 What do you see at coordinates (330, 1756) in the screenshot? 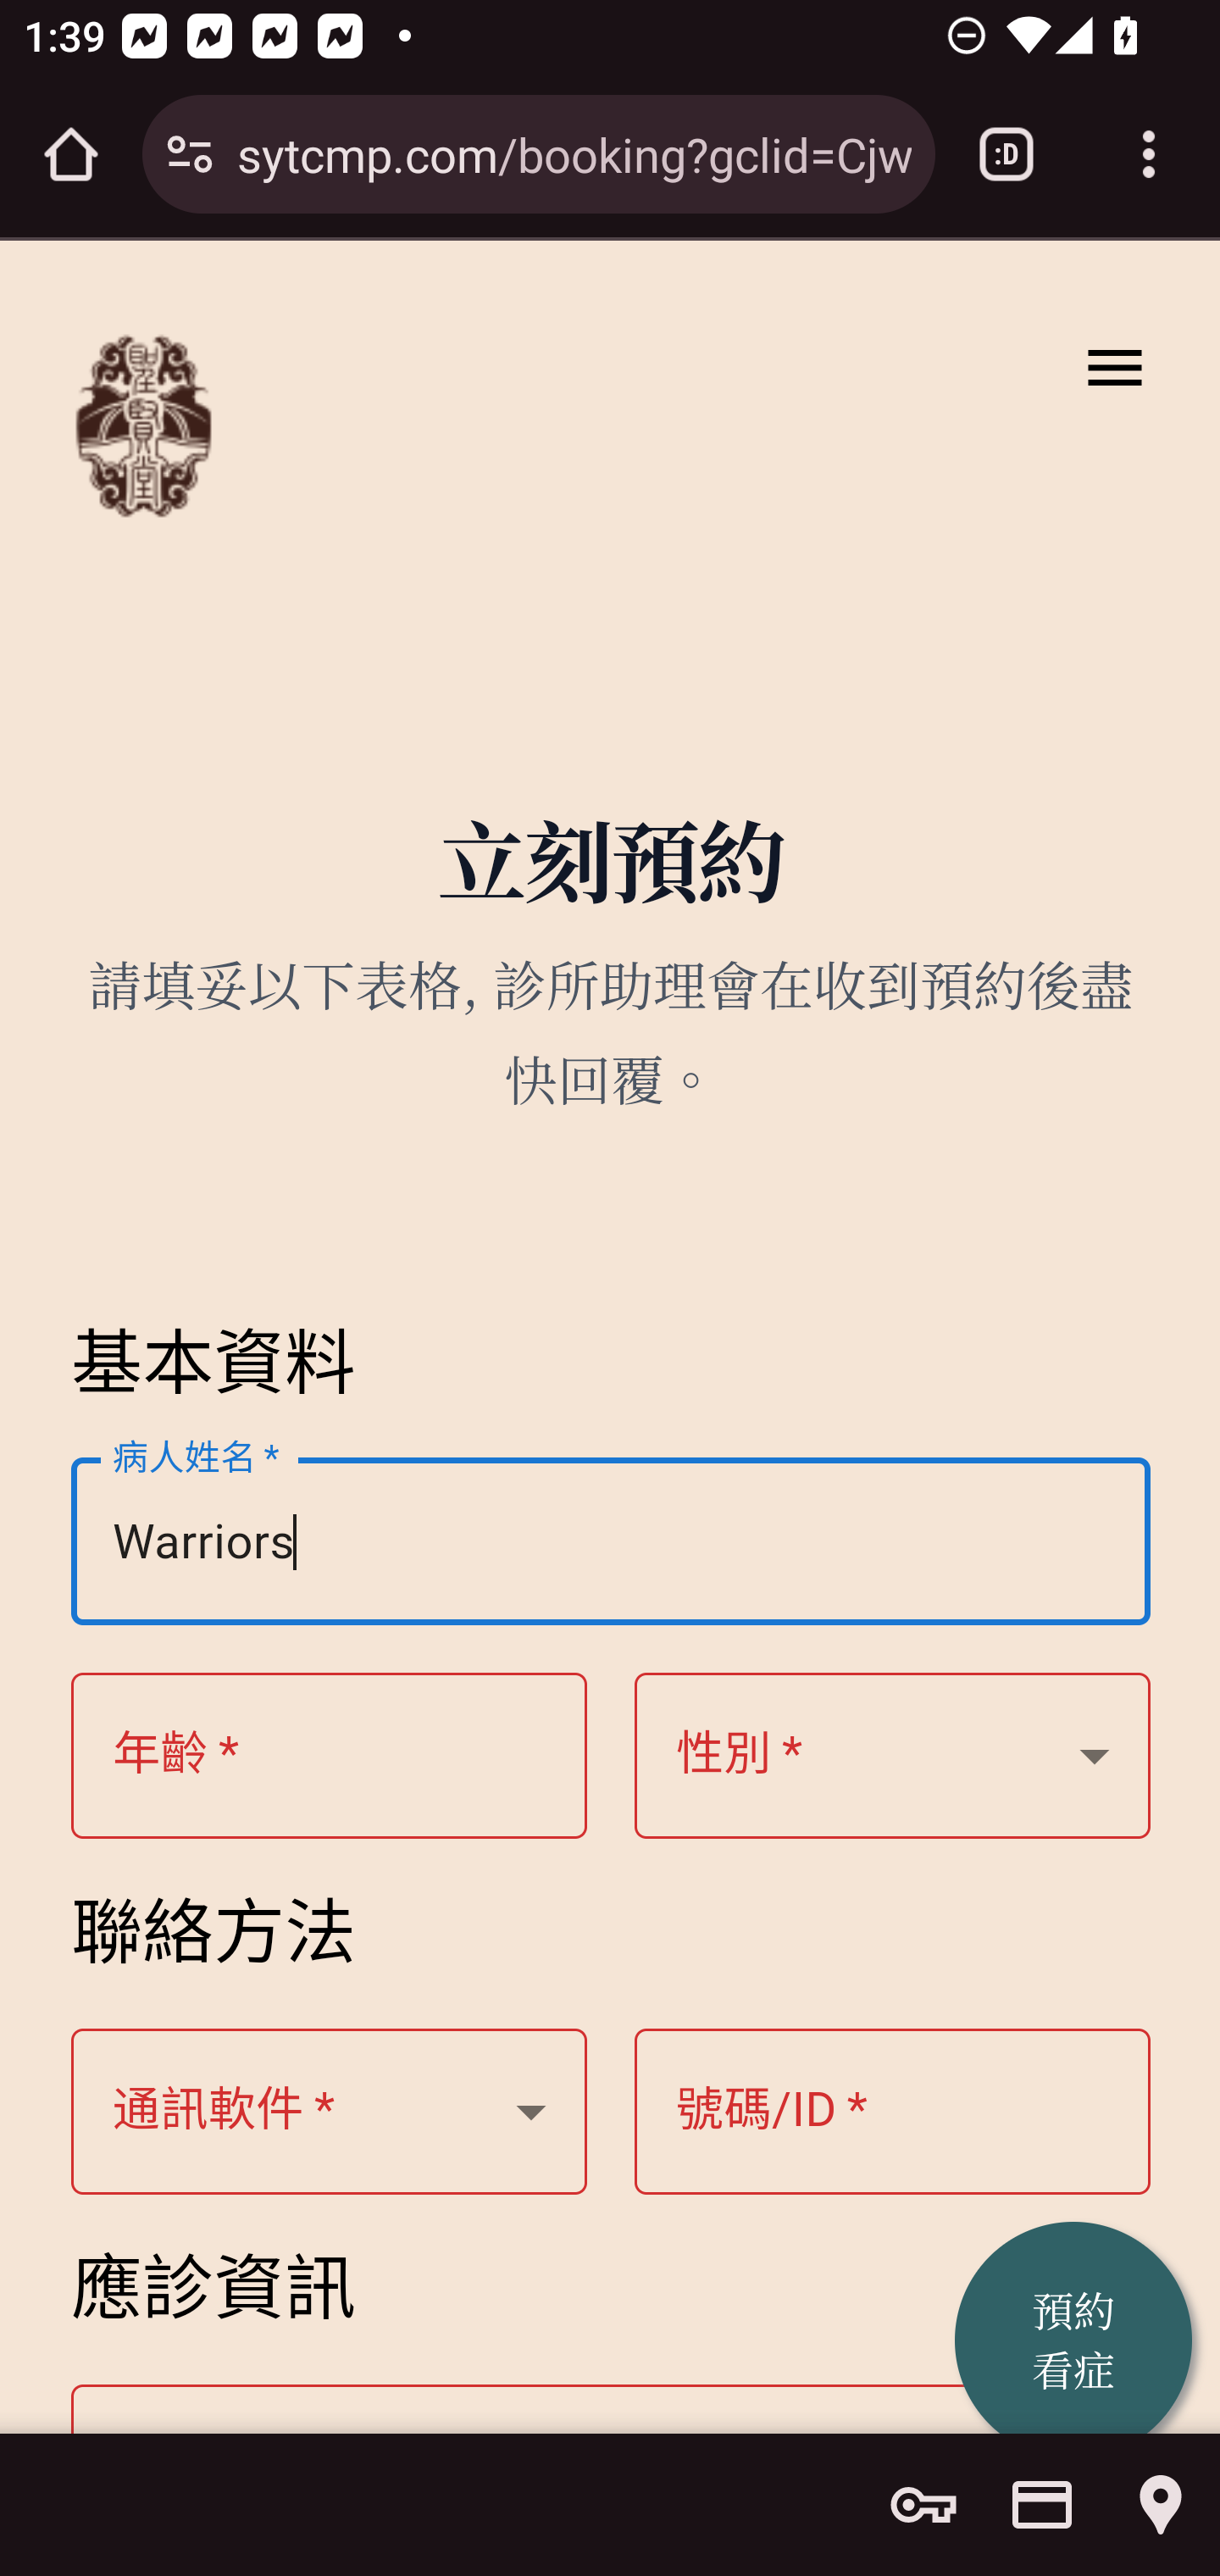
I see `年齡 性別 號碼/ID` at bounding box center [330, 1756].